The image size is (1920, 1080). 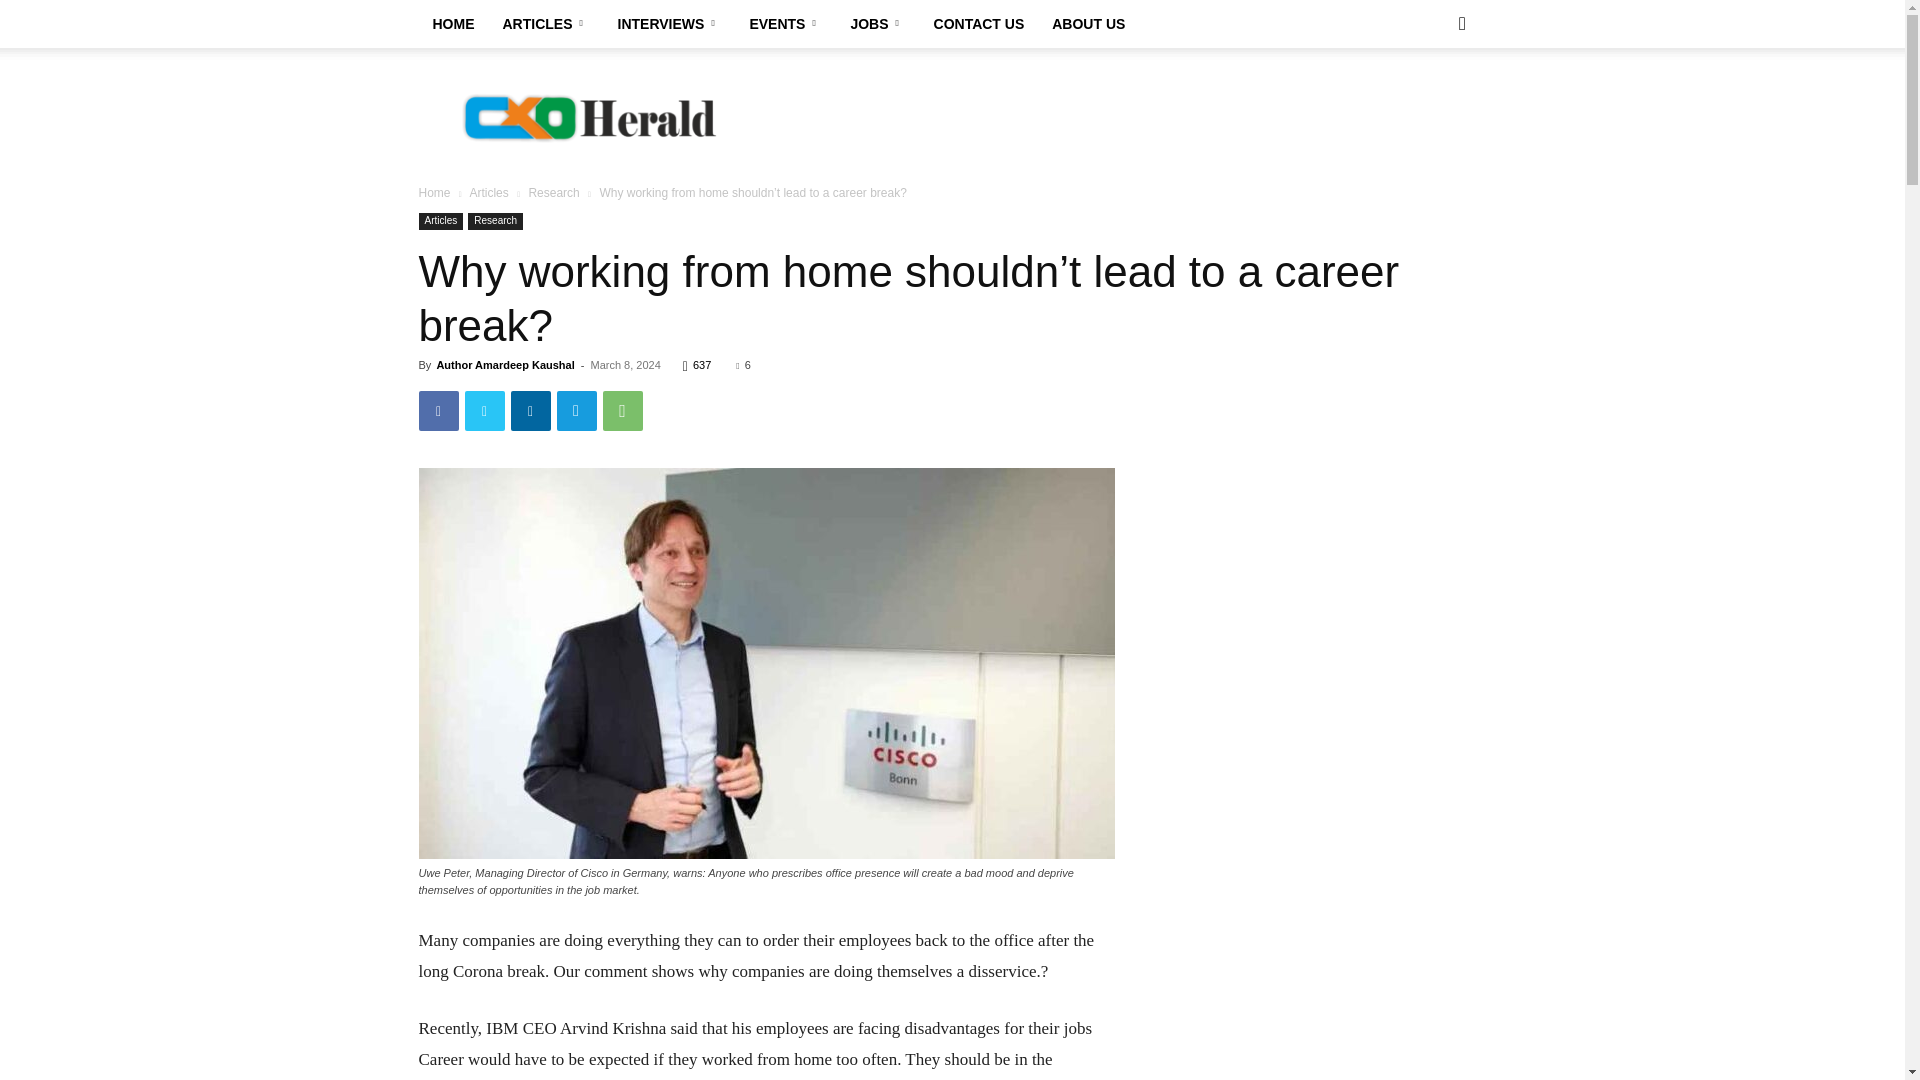 I want to click on View all posts in Articles, so click(x=488, y=192).